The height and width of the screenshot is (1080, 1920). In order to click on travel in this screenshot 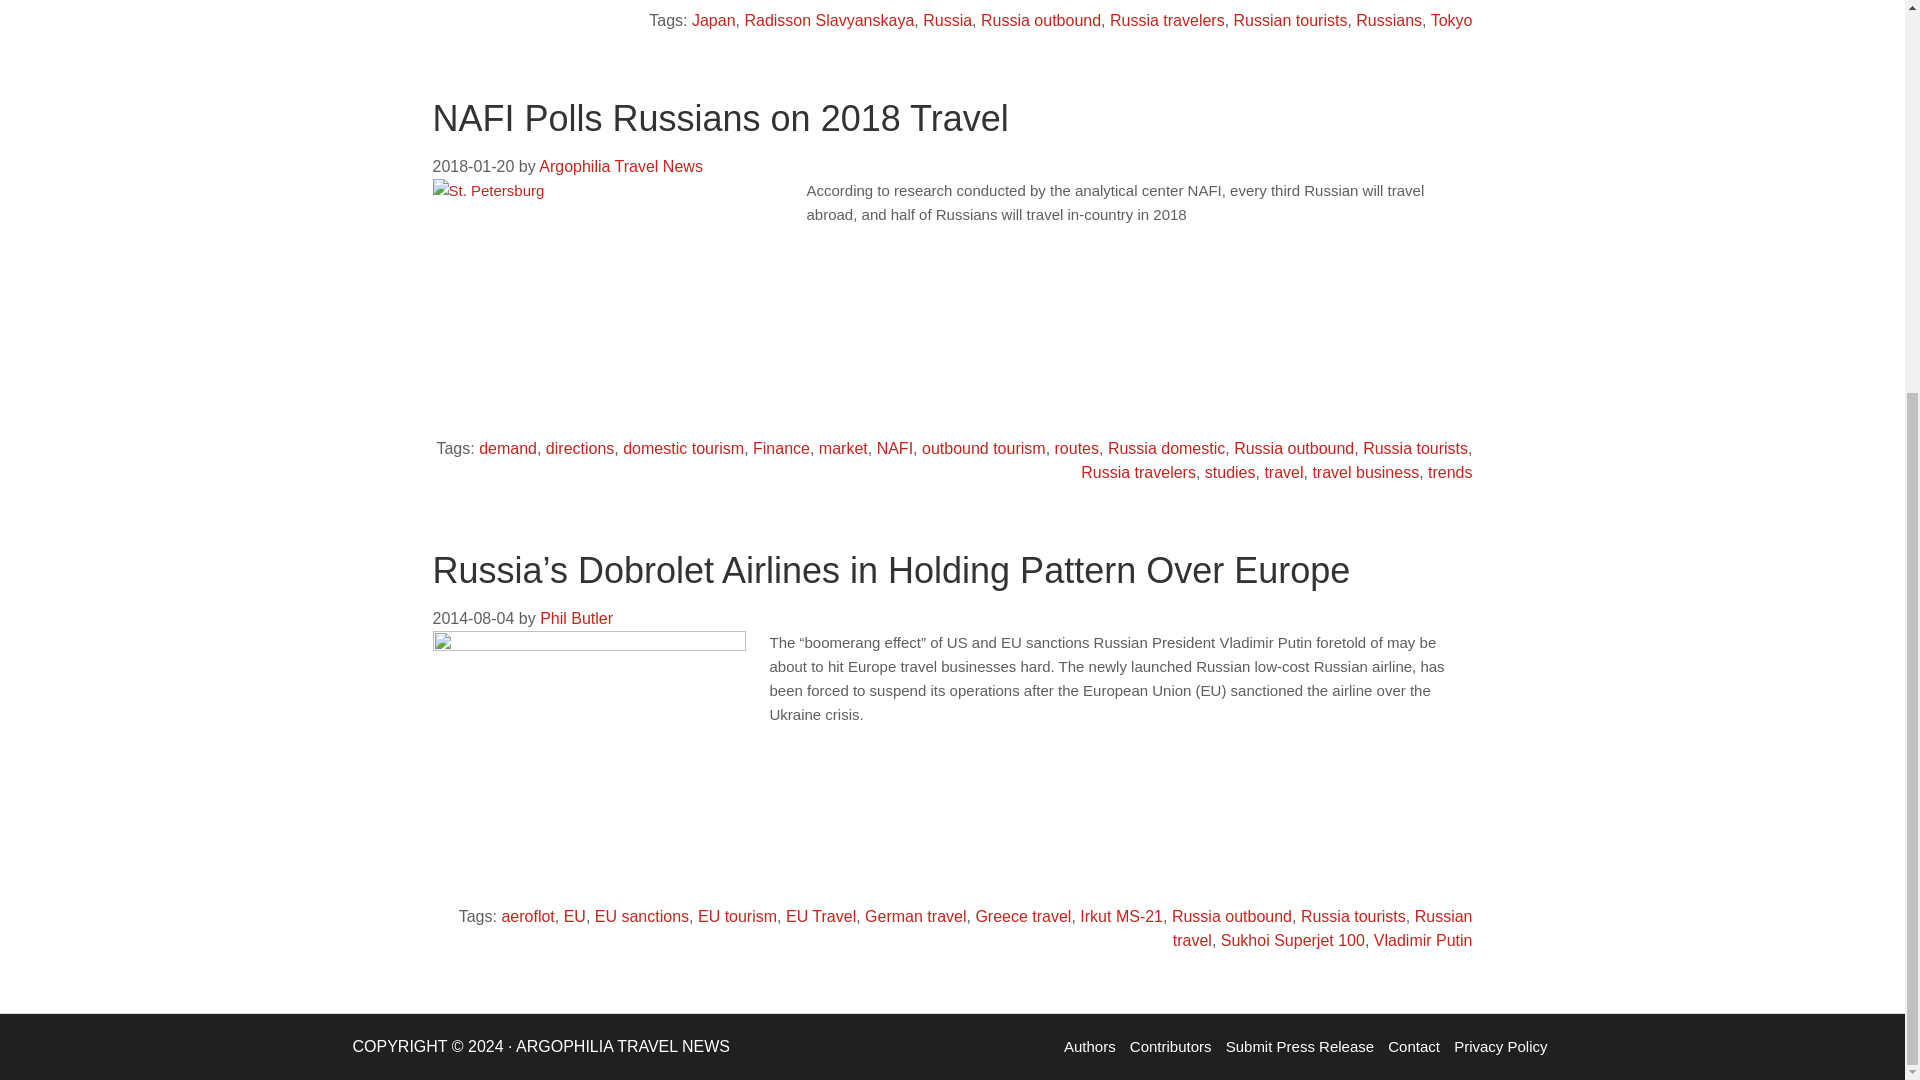, I will do `click(1283, 472)`.